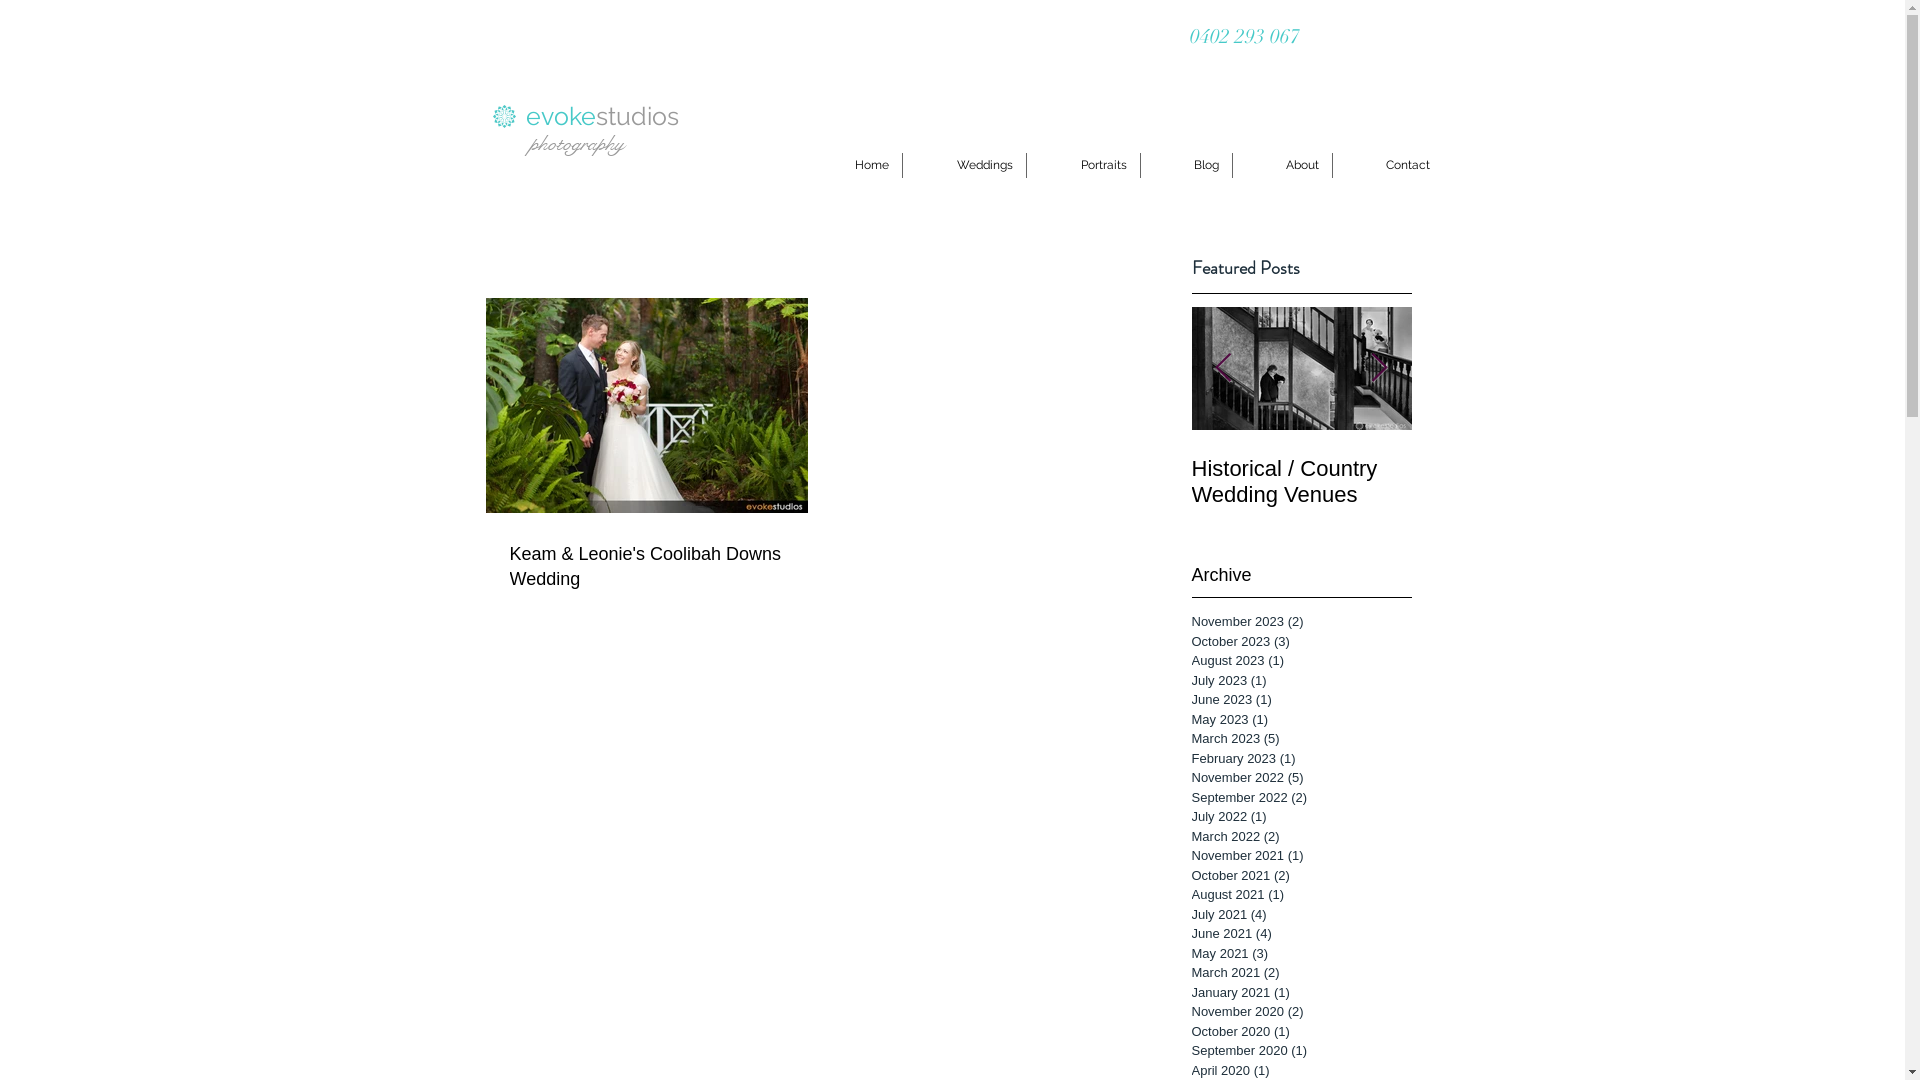 The width and height of the screenshot is (1920, 1080). I want to click on November 2021 (1), so click(1297, 856).